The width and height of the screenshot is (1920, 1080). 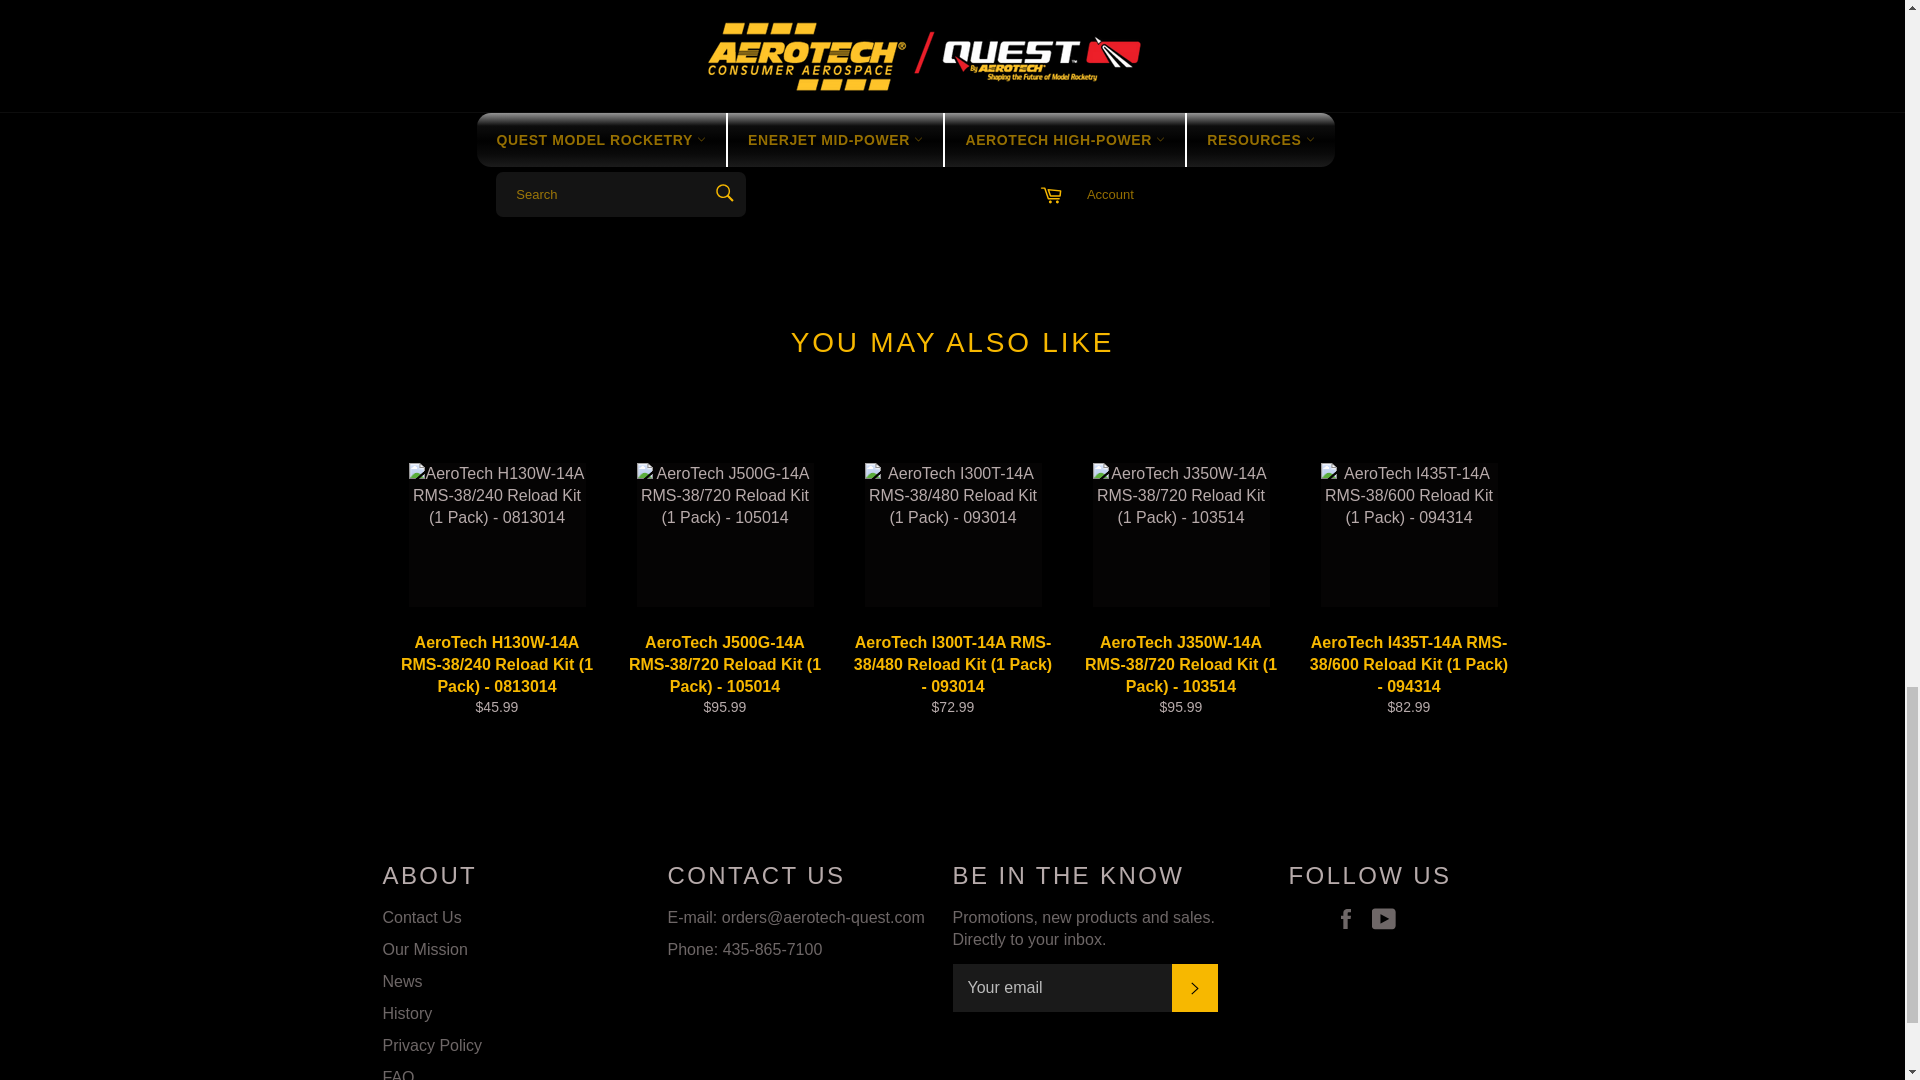 What do you see at coordinates (1474, 150) in the screenshot?
I see `Tweet on Twitter` at bounding box center [1474, 150].